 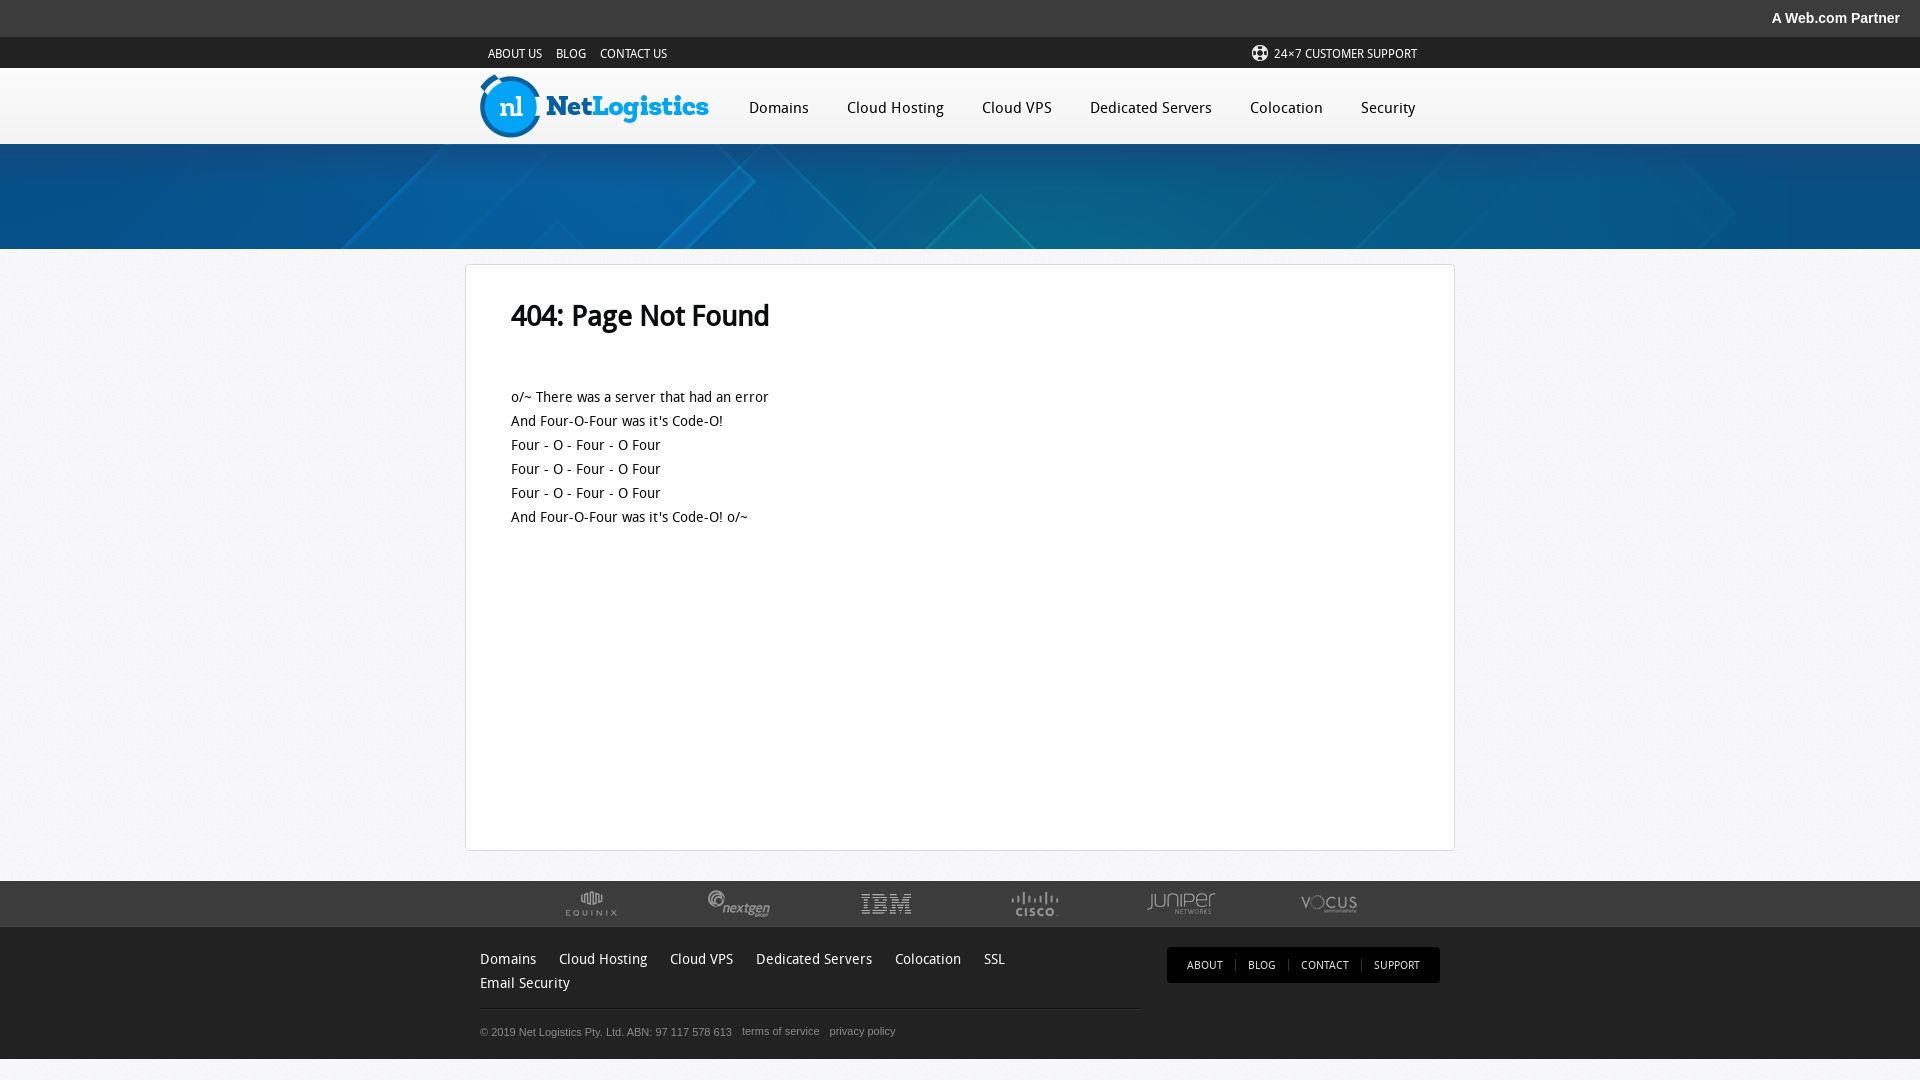 What do you see at coordinates (508, 958) in the screenshot?
I see `Domains` at bounding box center [508, 958].